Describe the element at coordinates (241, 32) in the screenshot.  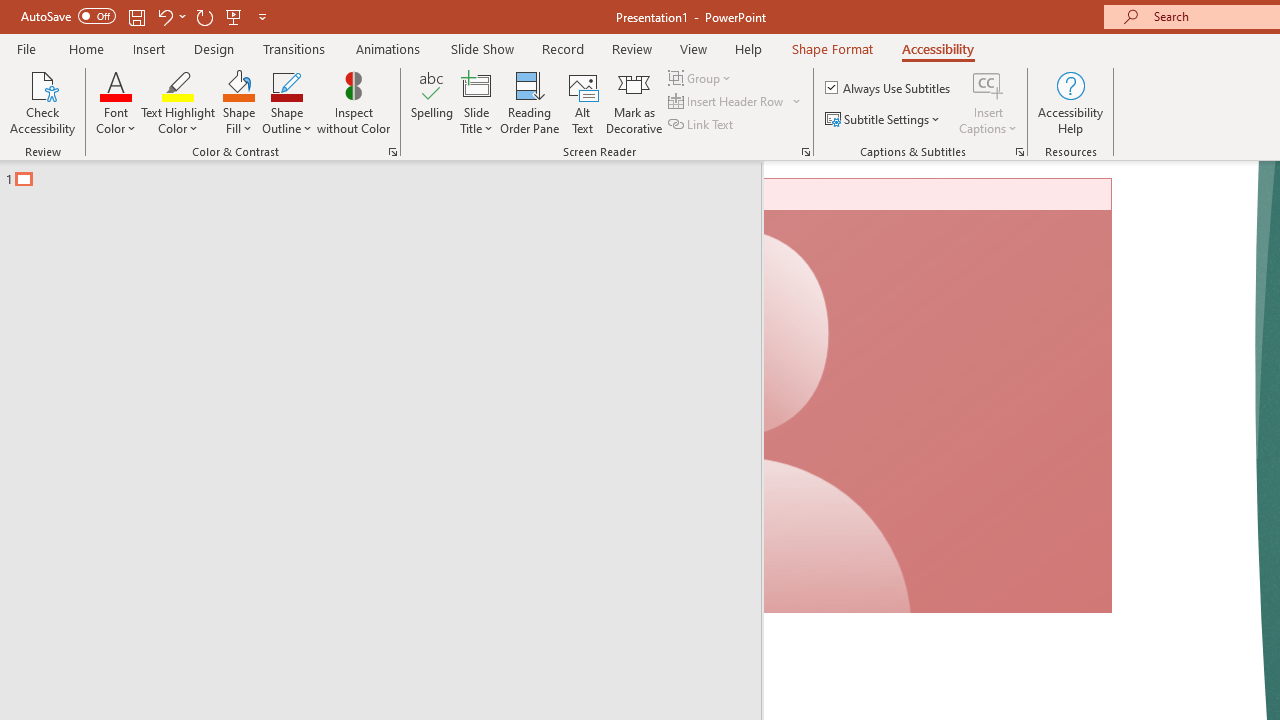
I see `Save` at that location.